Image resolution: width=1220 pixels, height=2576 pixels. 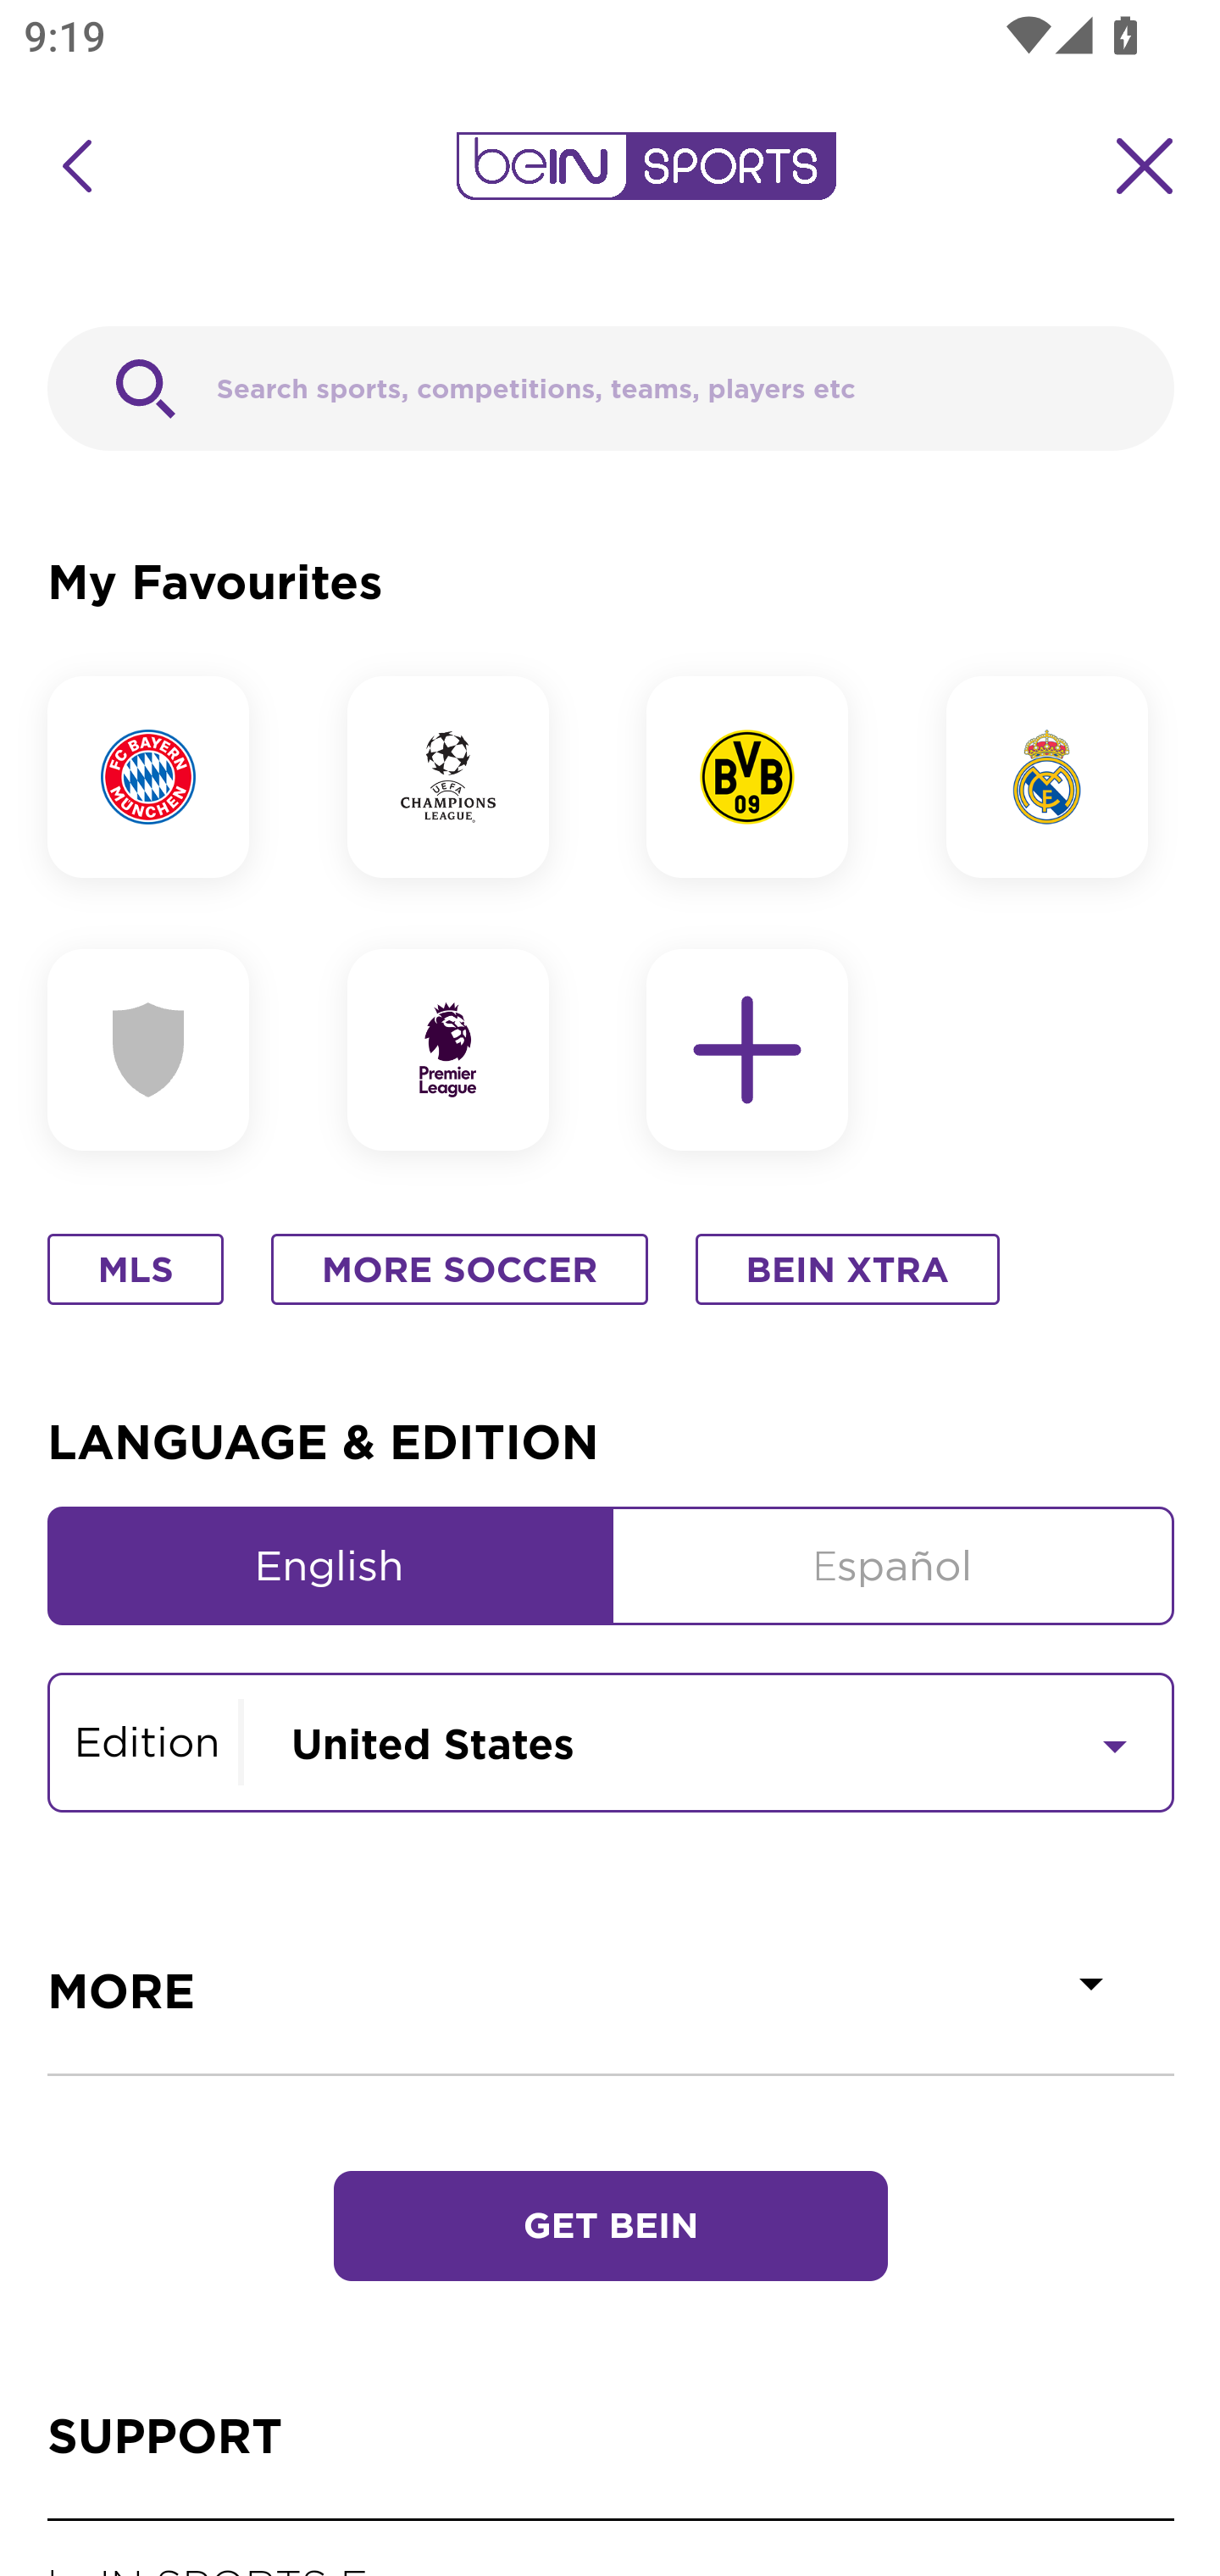 What do you see at coordinates (610, 2228) in the screenshot?
I see `GET BEIN` at bounding box center [610, 2228].